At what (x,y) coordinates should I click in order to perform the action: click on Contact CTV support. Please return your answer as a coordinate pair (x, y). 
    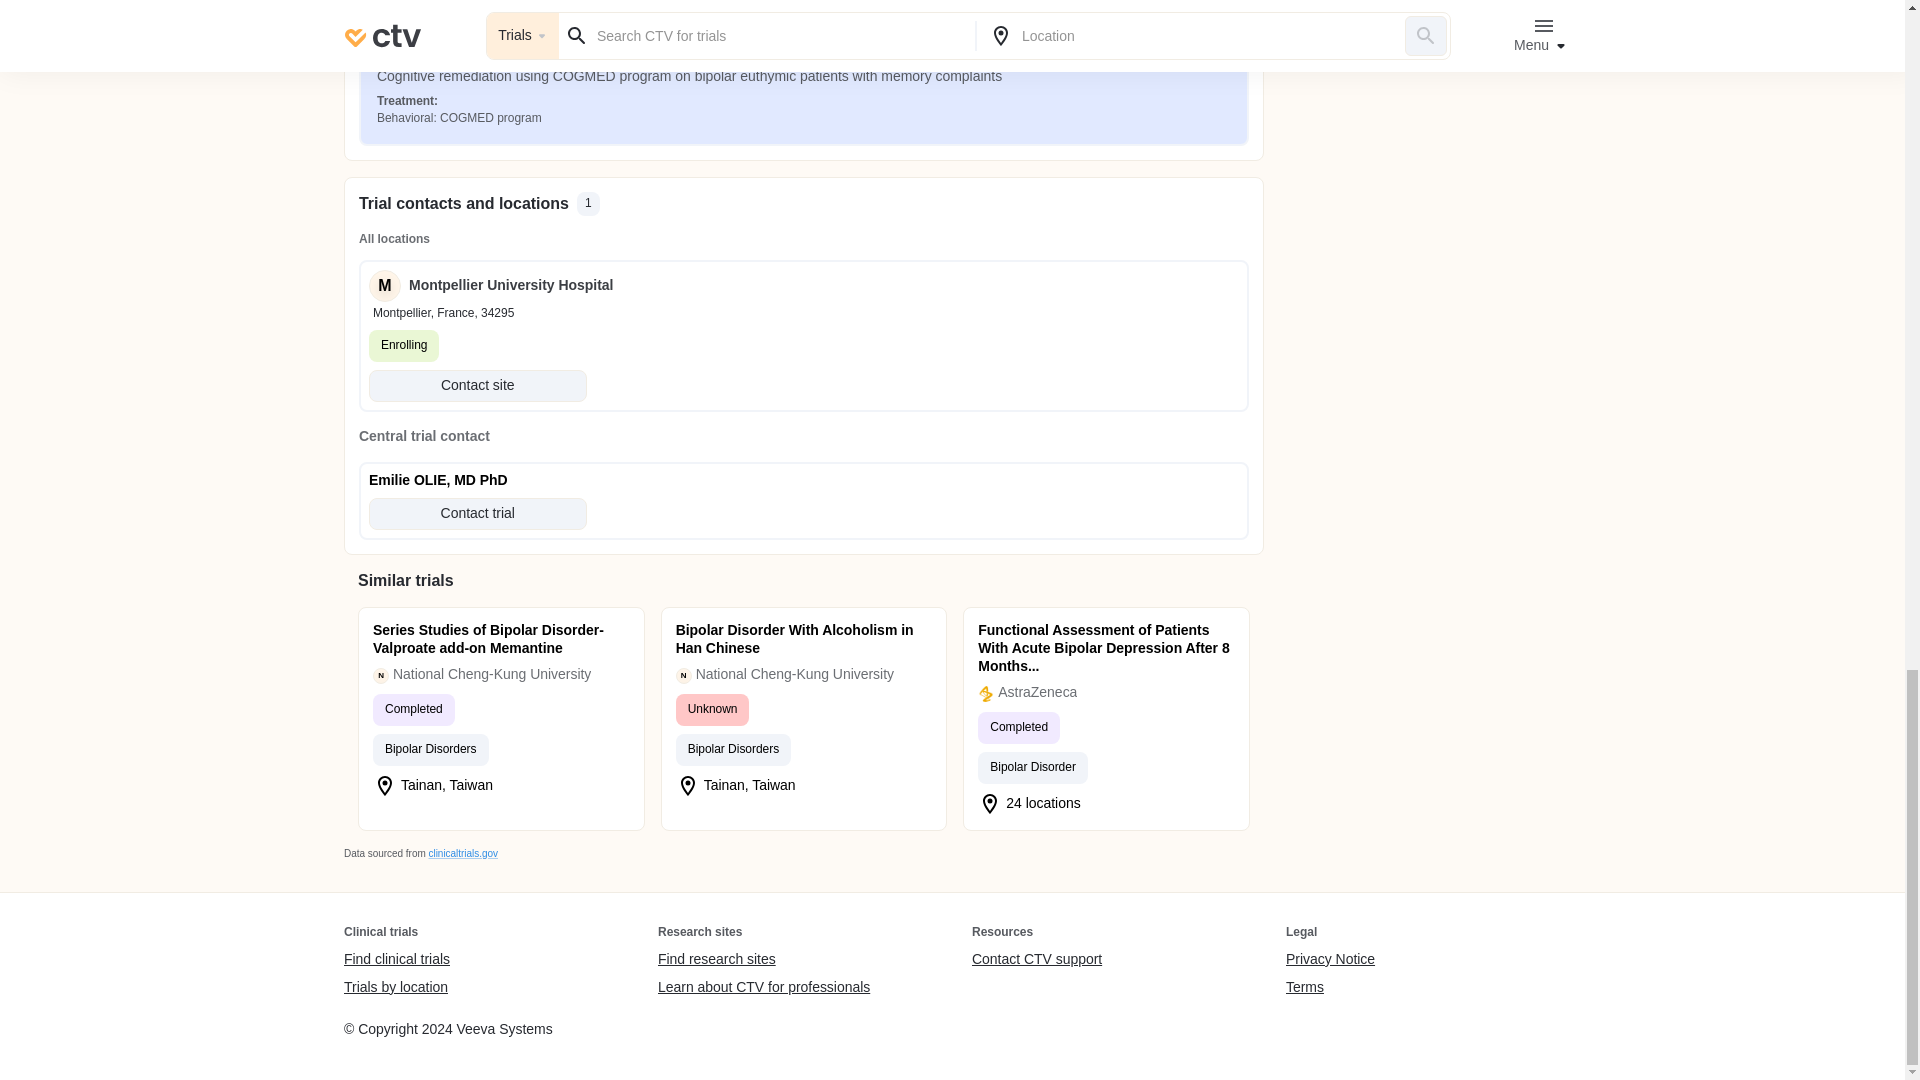
    Looking at the image, I should click on (1036, 960).